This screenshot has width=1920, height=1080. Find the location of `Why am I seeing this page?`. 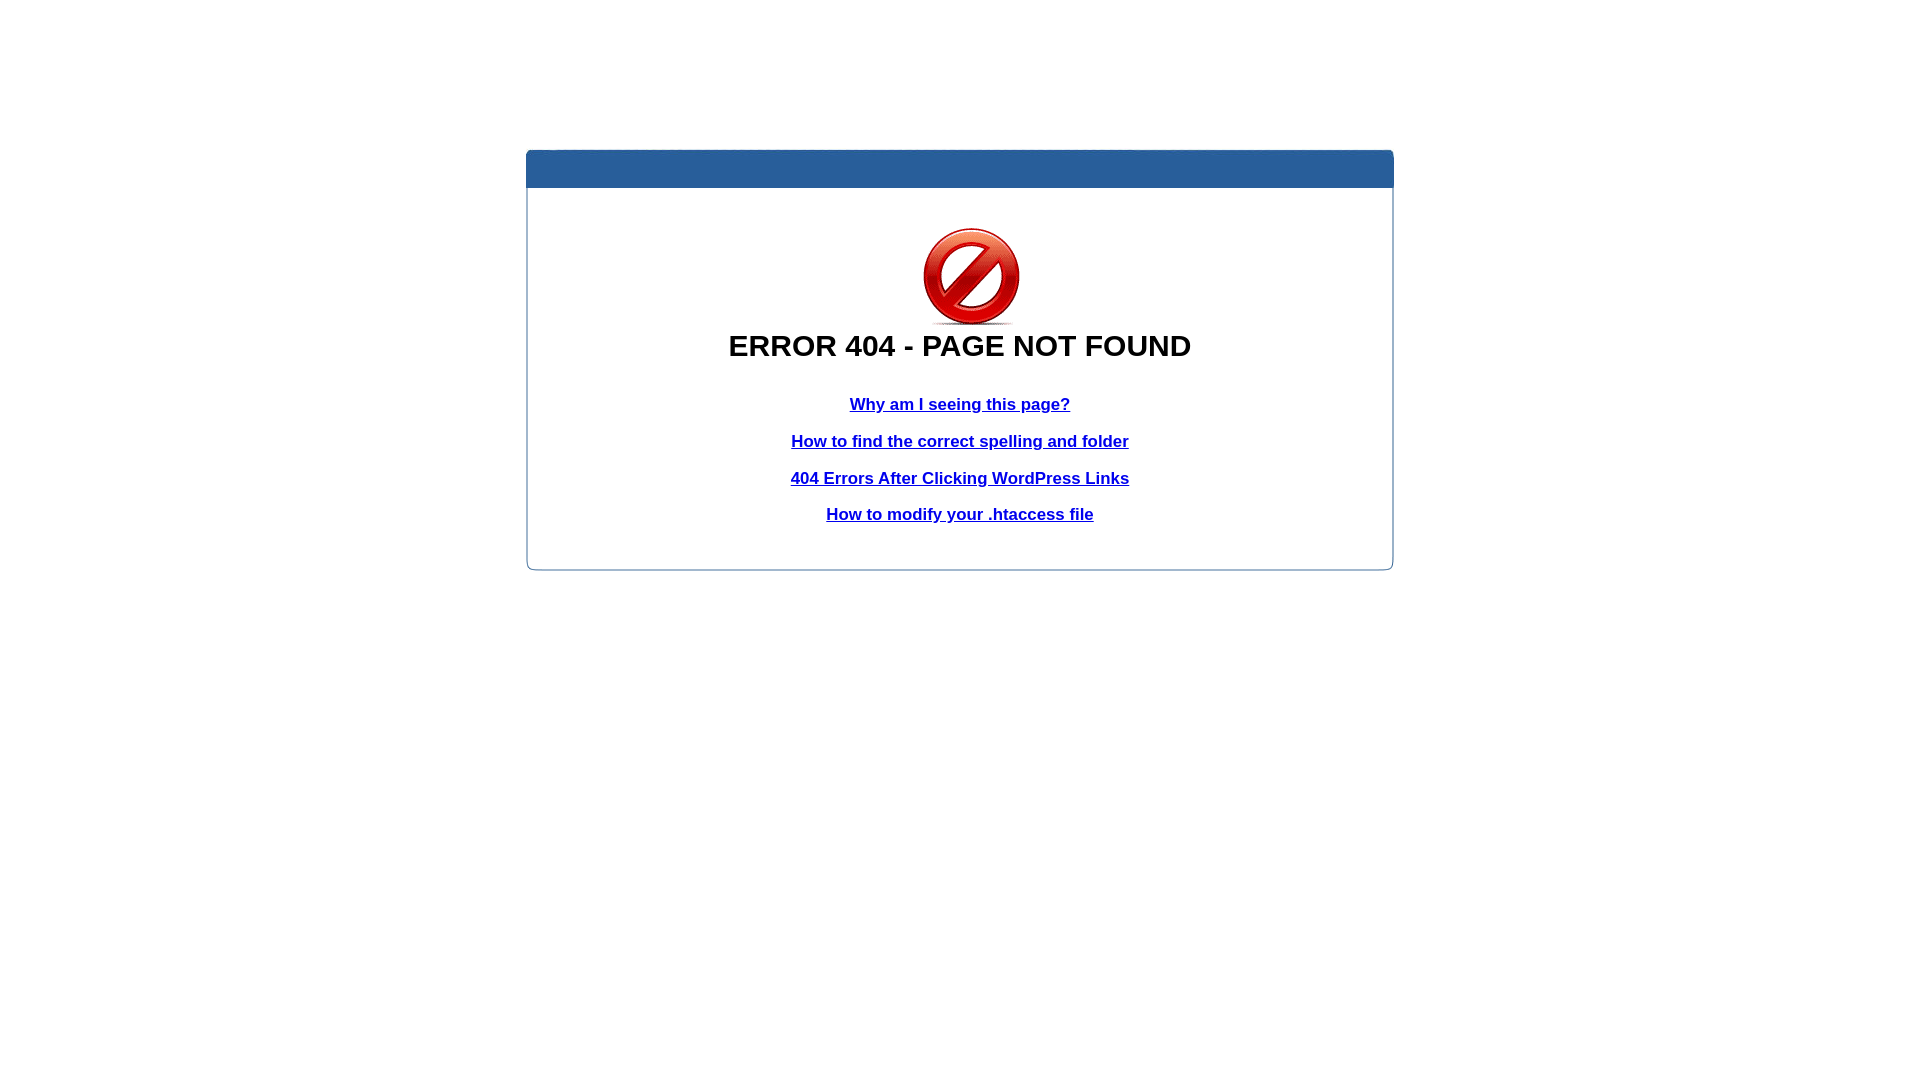

Why am I seeing this page? is located at coordinates (960, 404).